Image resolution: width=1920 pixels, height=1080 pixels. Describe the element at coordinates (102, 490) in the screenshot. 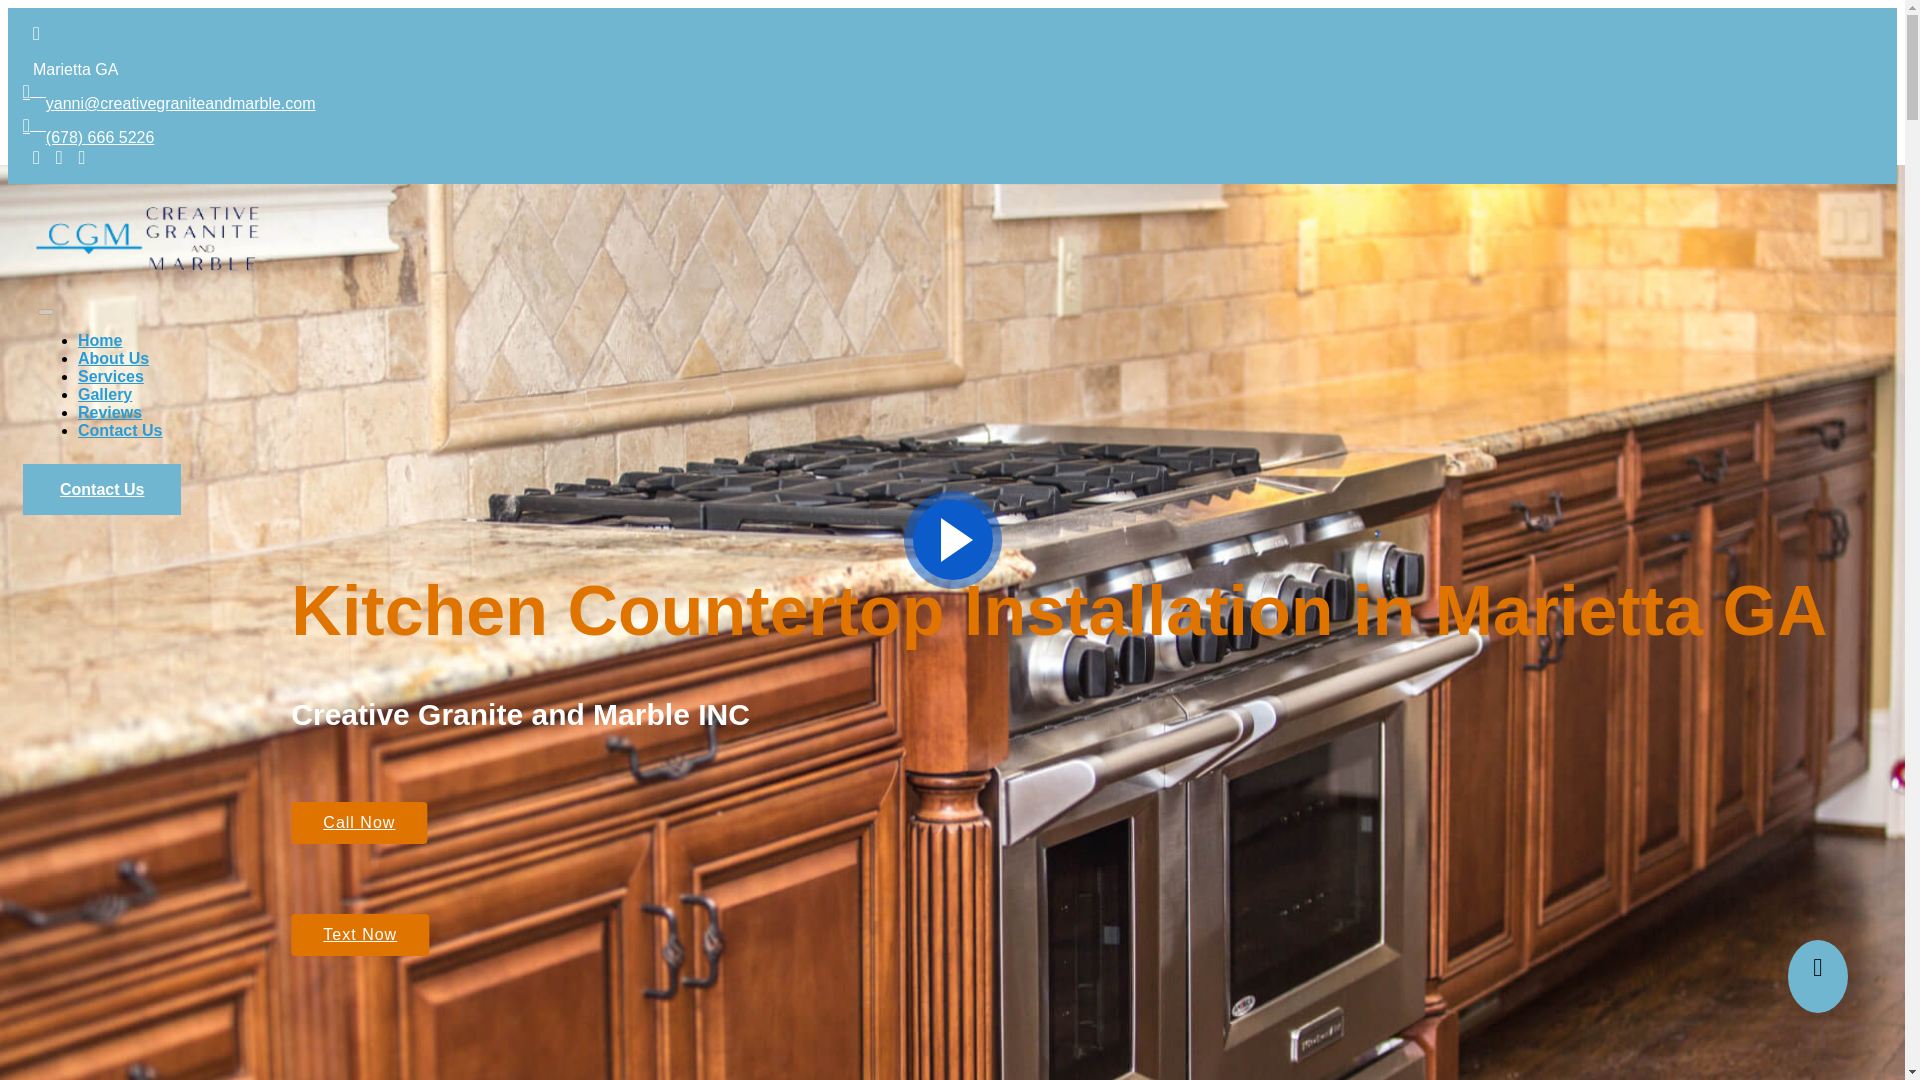

I see `Contact Us` at that location.